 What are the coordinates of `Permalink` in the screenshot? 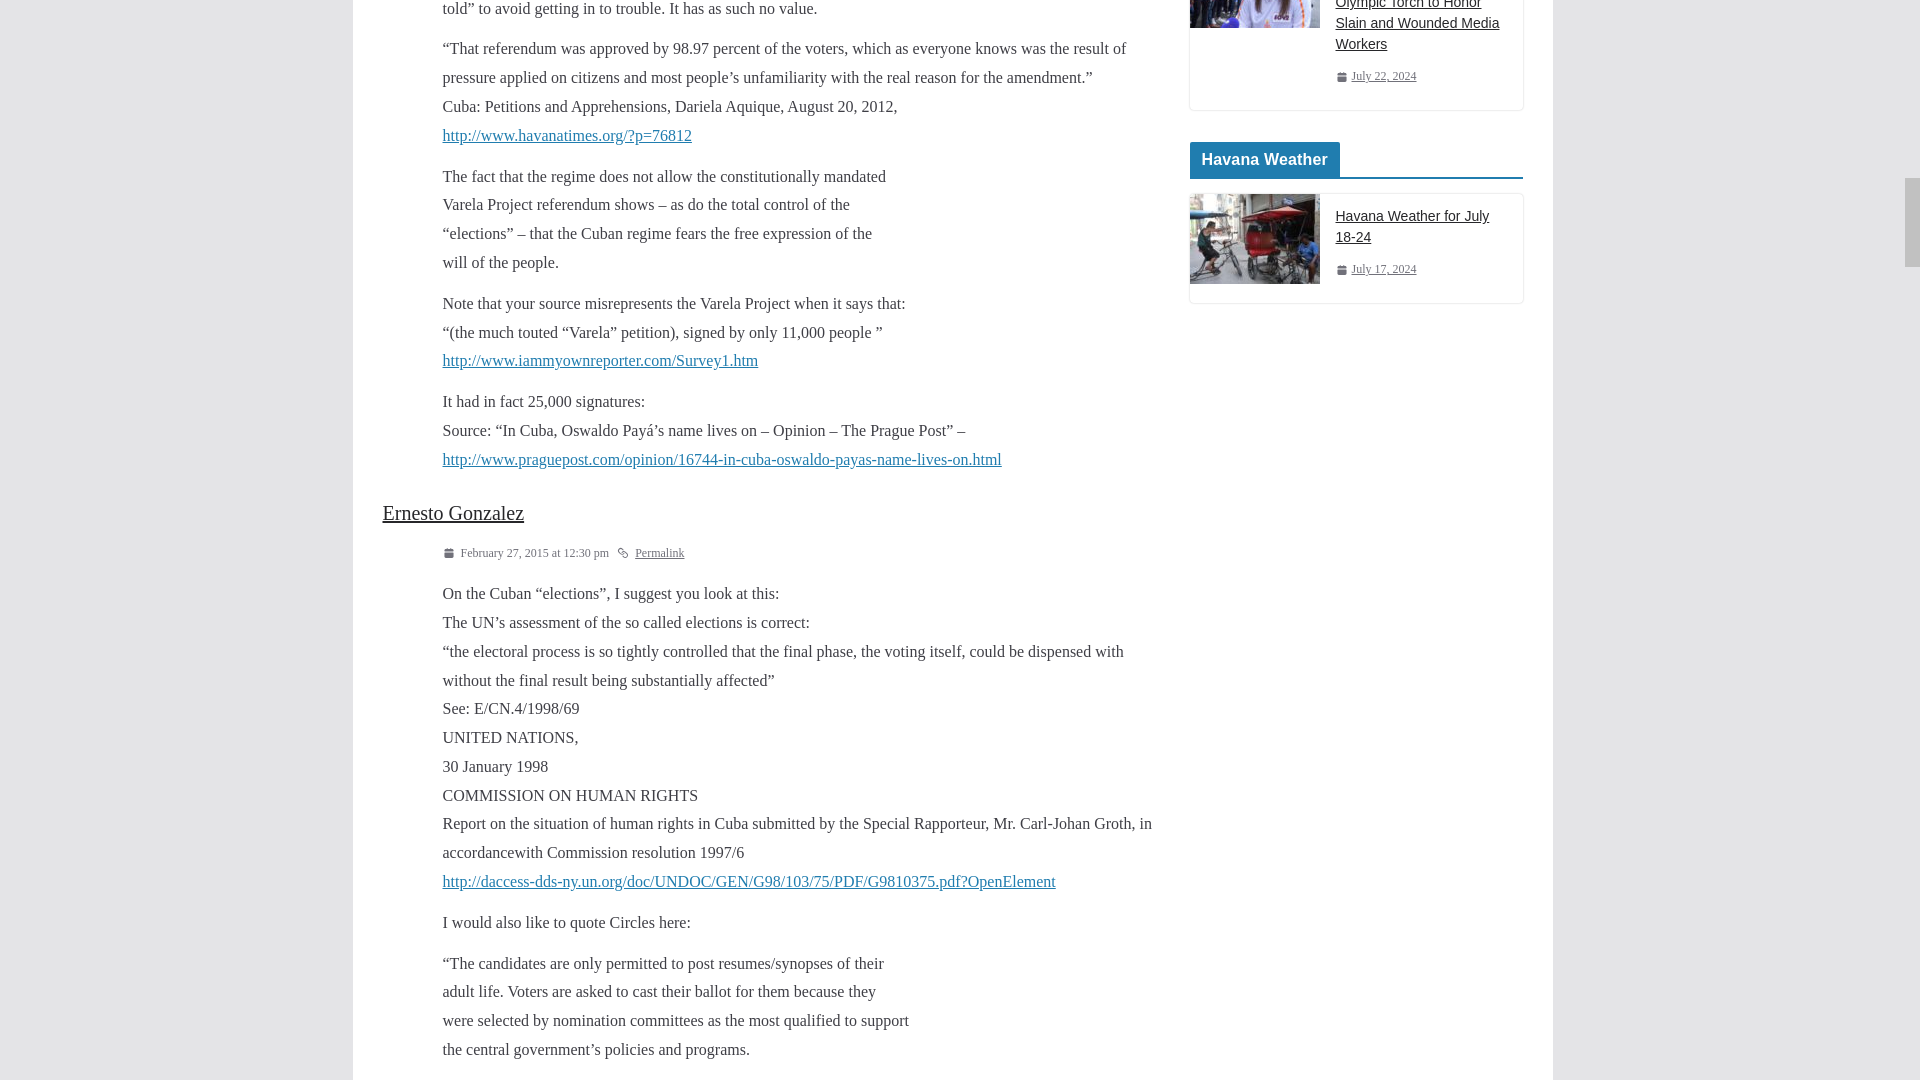 It's located at (650, 554).